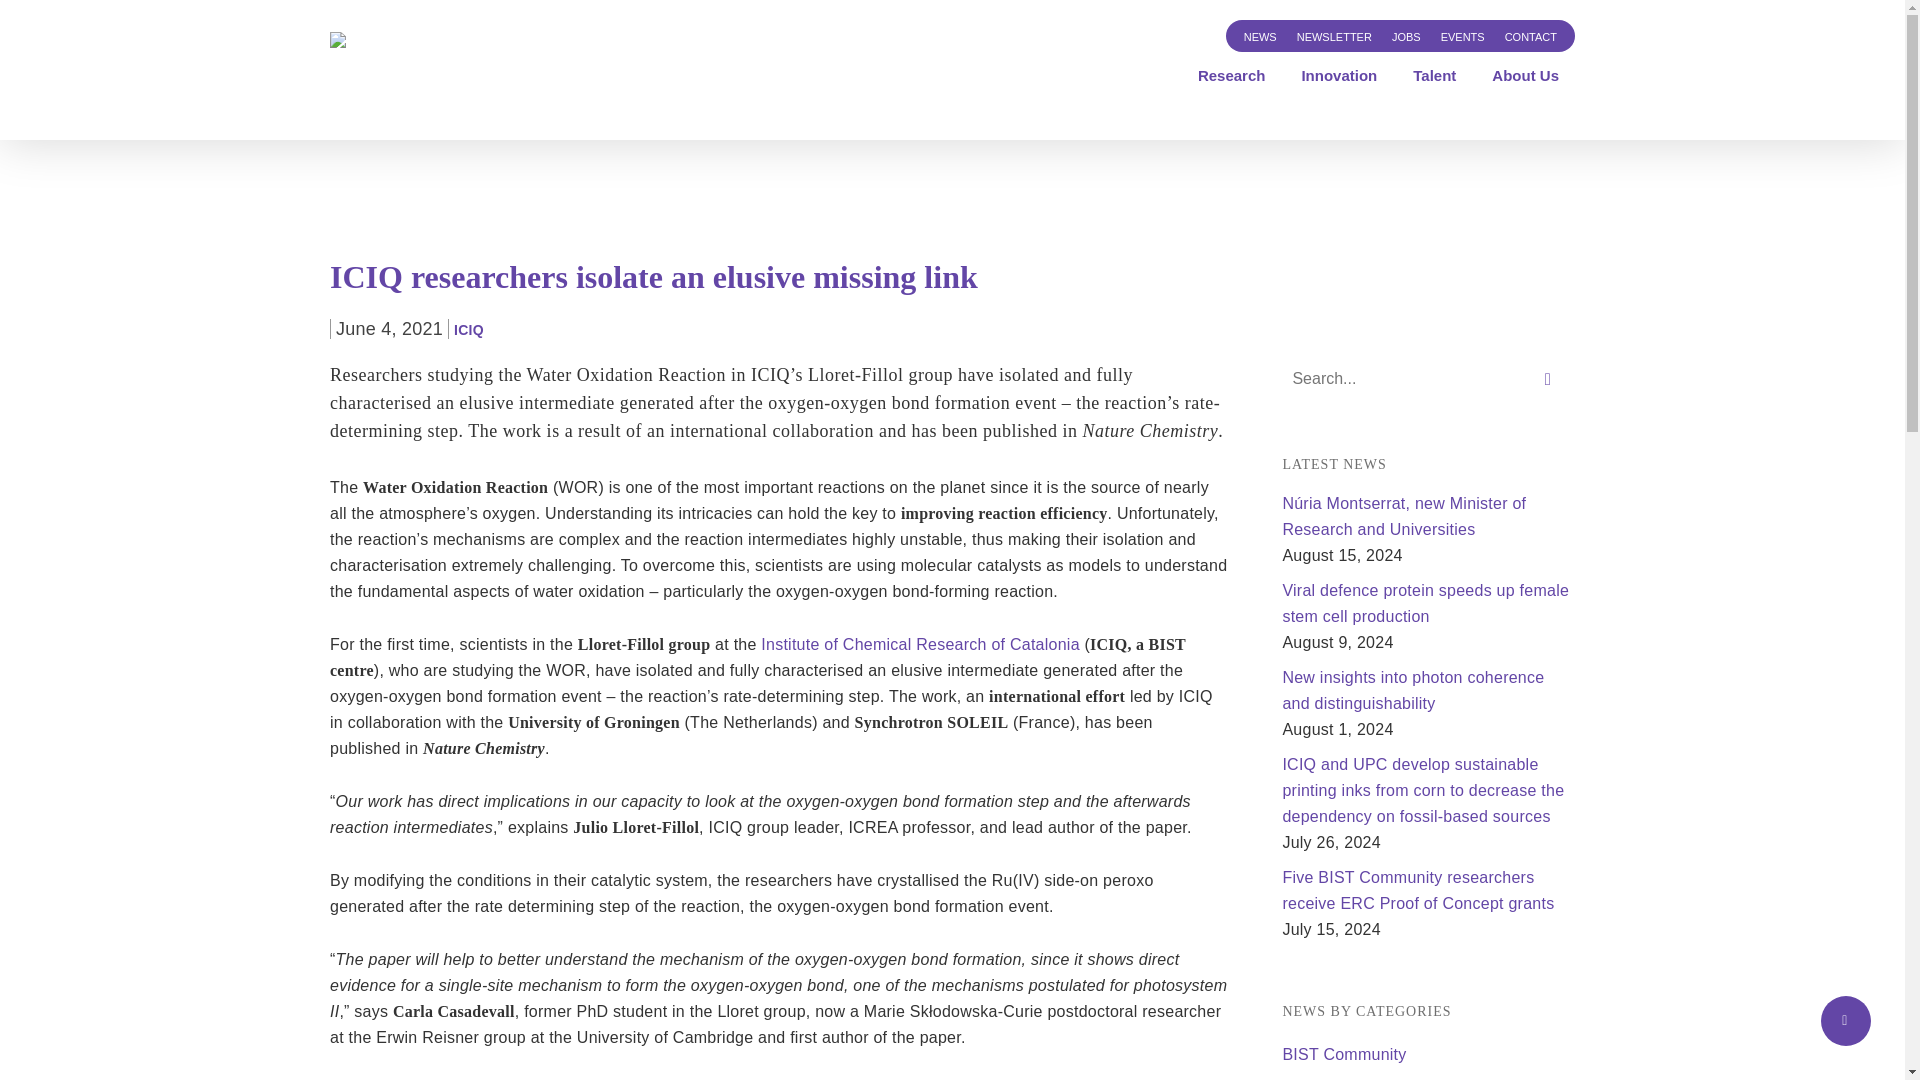 The height and width of the screenshot is (1080, 1920). What do you see at coordinates (1525, 76) in the screenshot?
I see `About Us` at bounding box center [1525, 76].